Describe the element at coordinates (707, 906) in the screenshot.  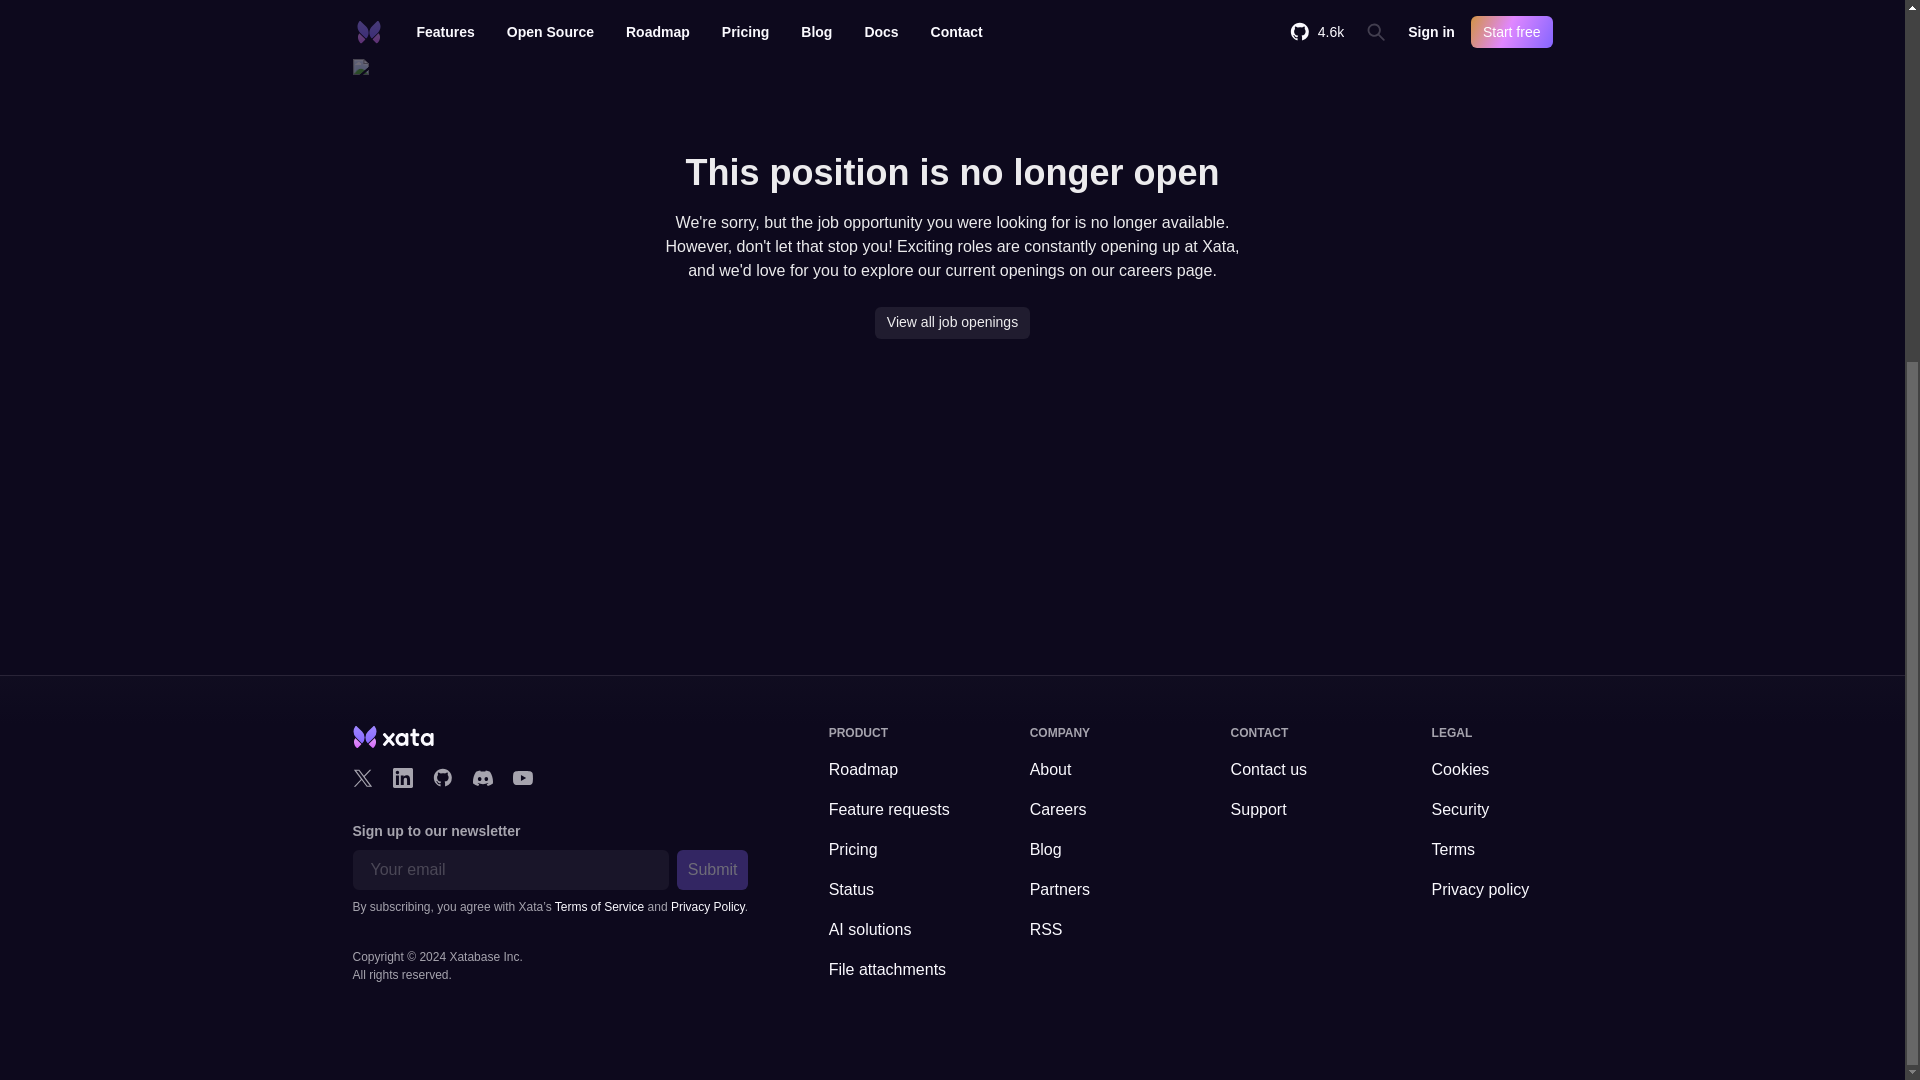
I see `Privacy Policy` at that location.